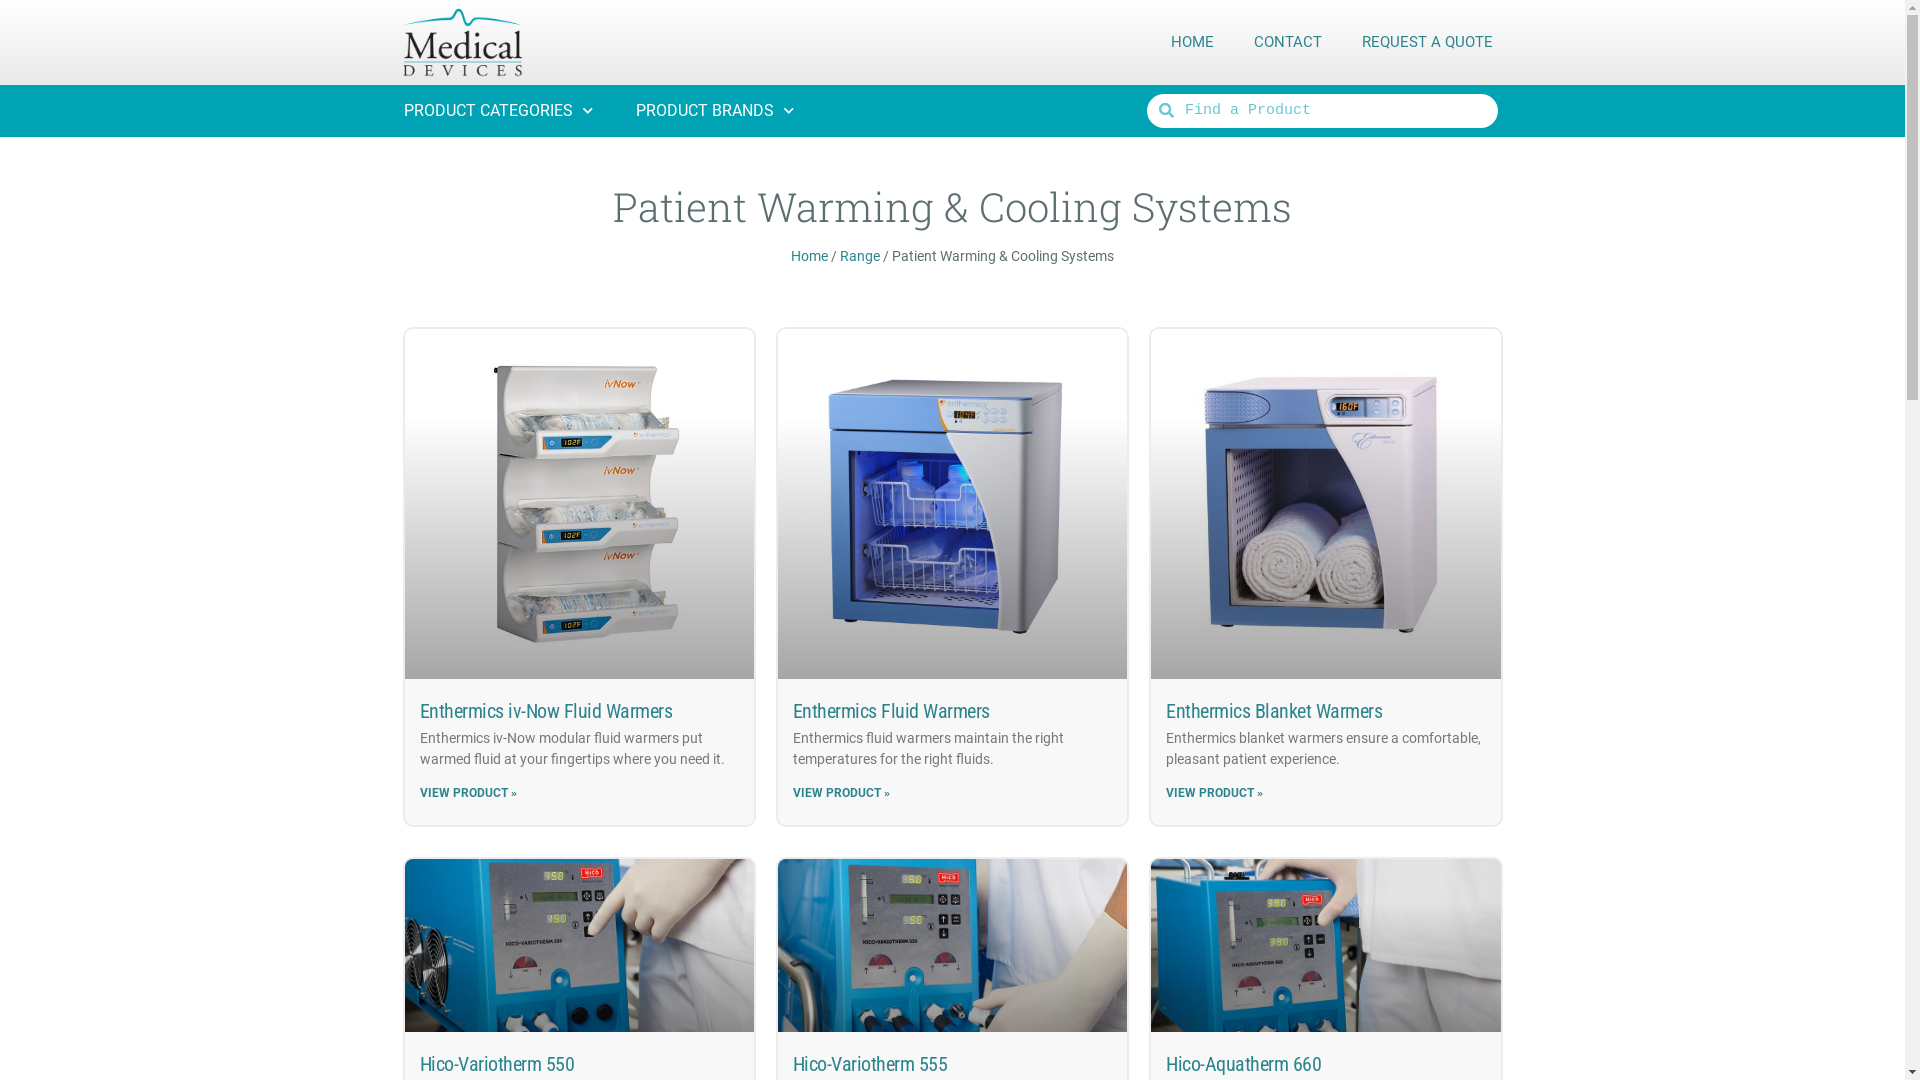  What do you see at coordinates (860, 256) in the screenshot?
I see `Range` at bounding box center [860, 256].